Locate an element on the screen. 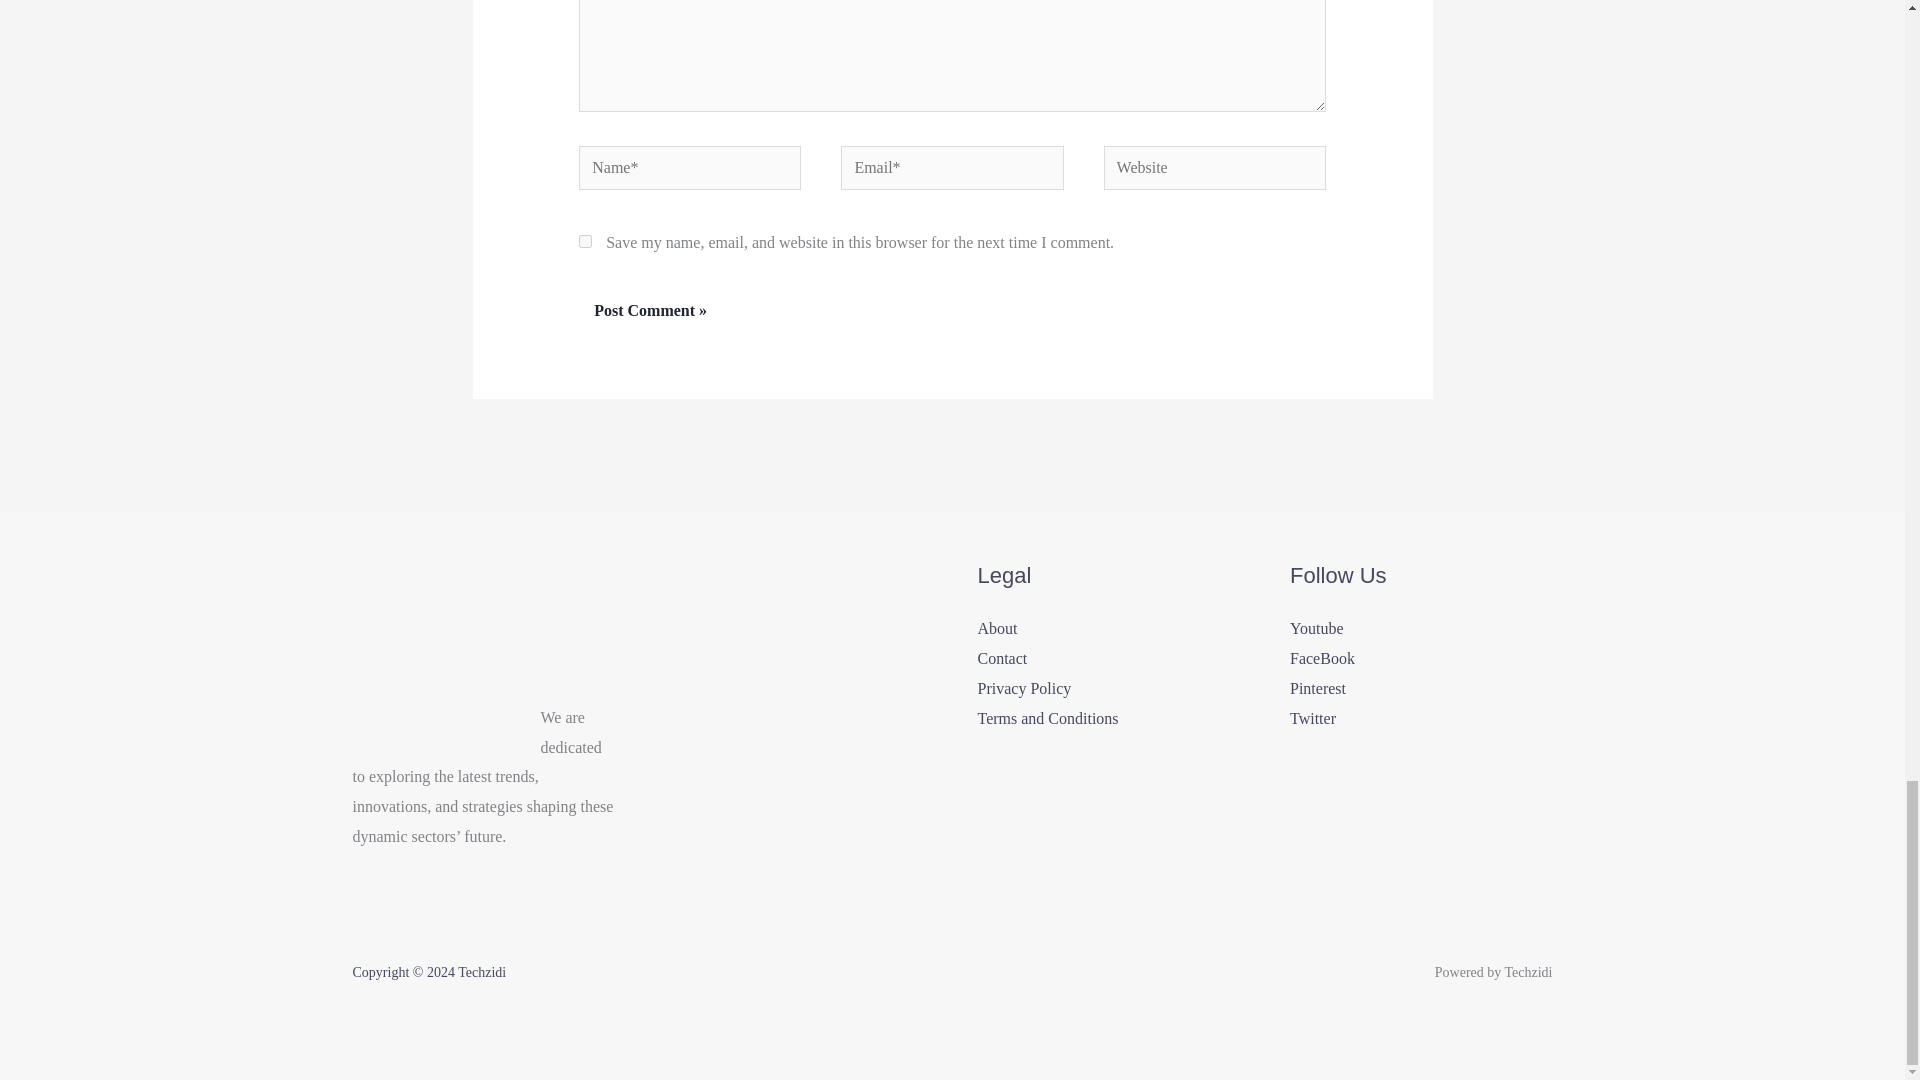 The width and height of the screenshot is (1920, 1080). yes is located at coordinates (585, 242).